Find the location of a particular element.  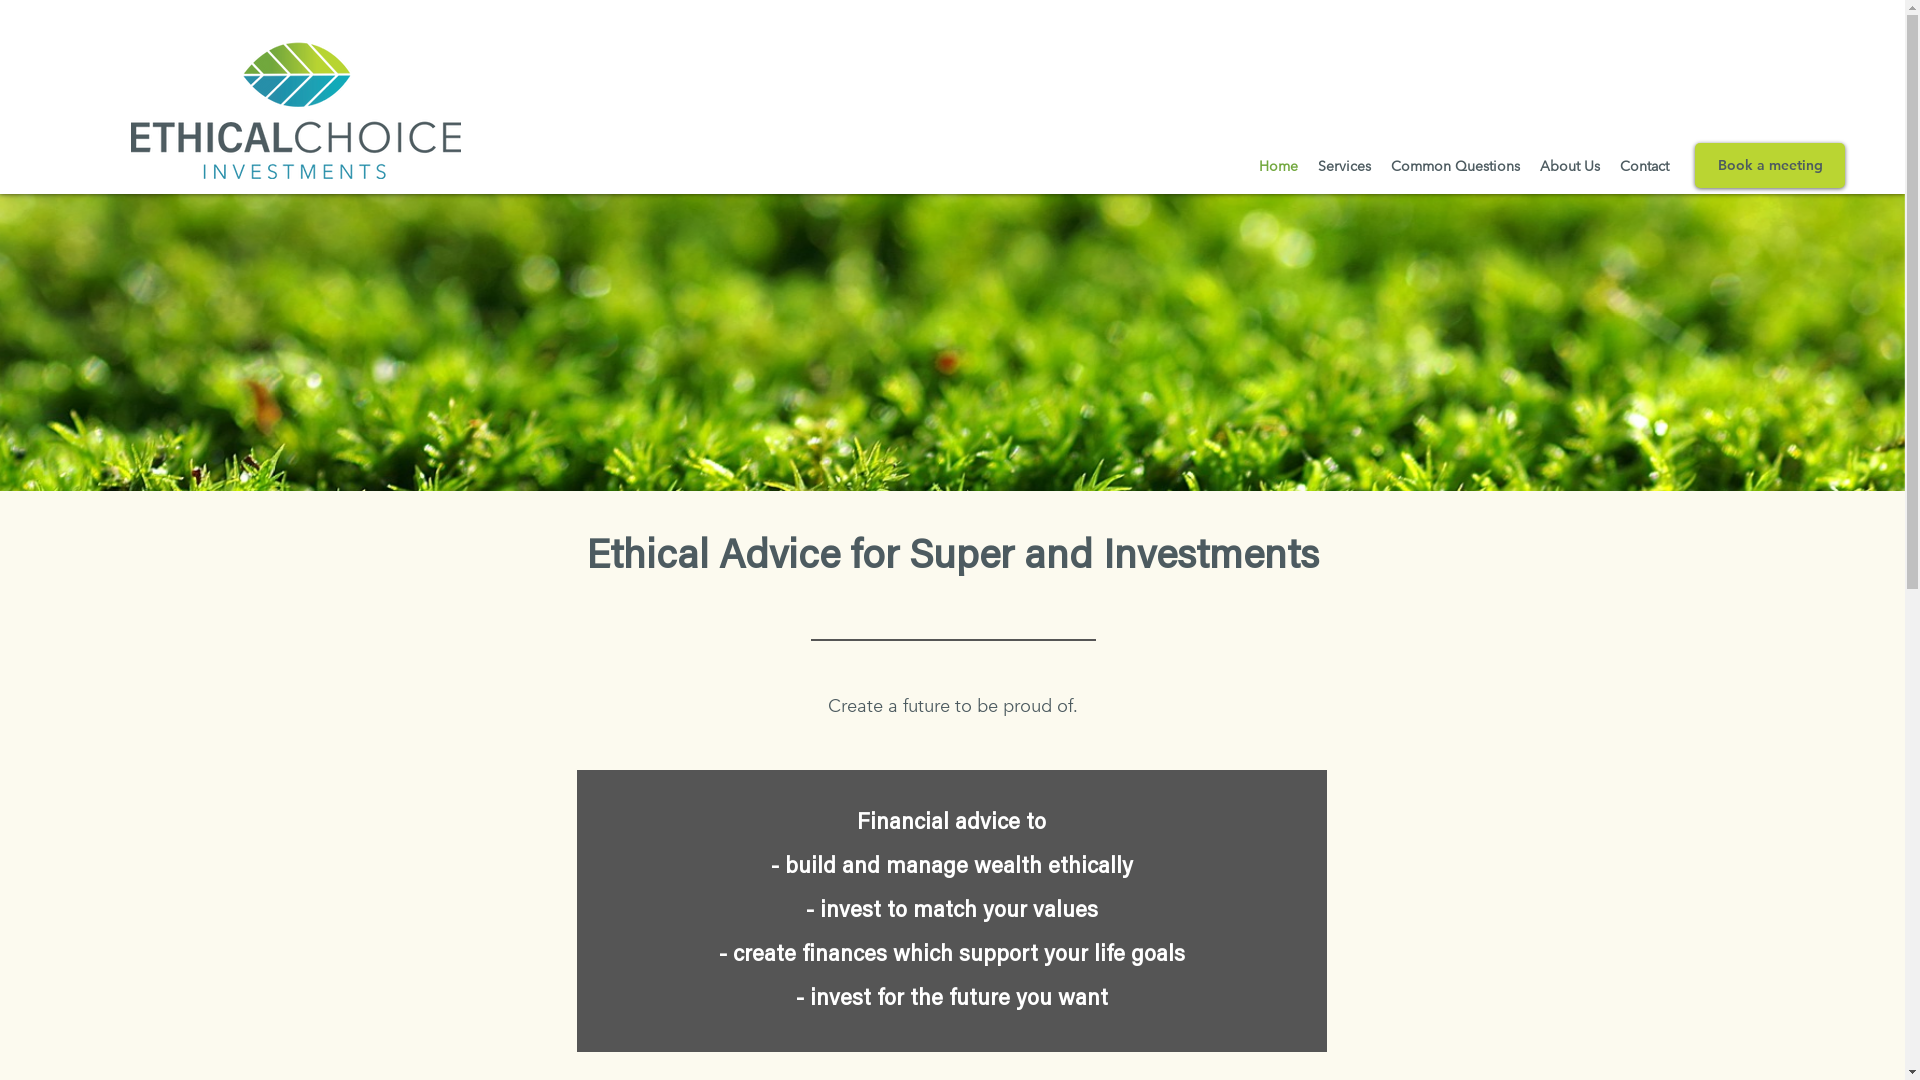

Home is located at coordinates (1278, 166).